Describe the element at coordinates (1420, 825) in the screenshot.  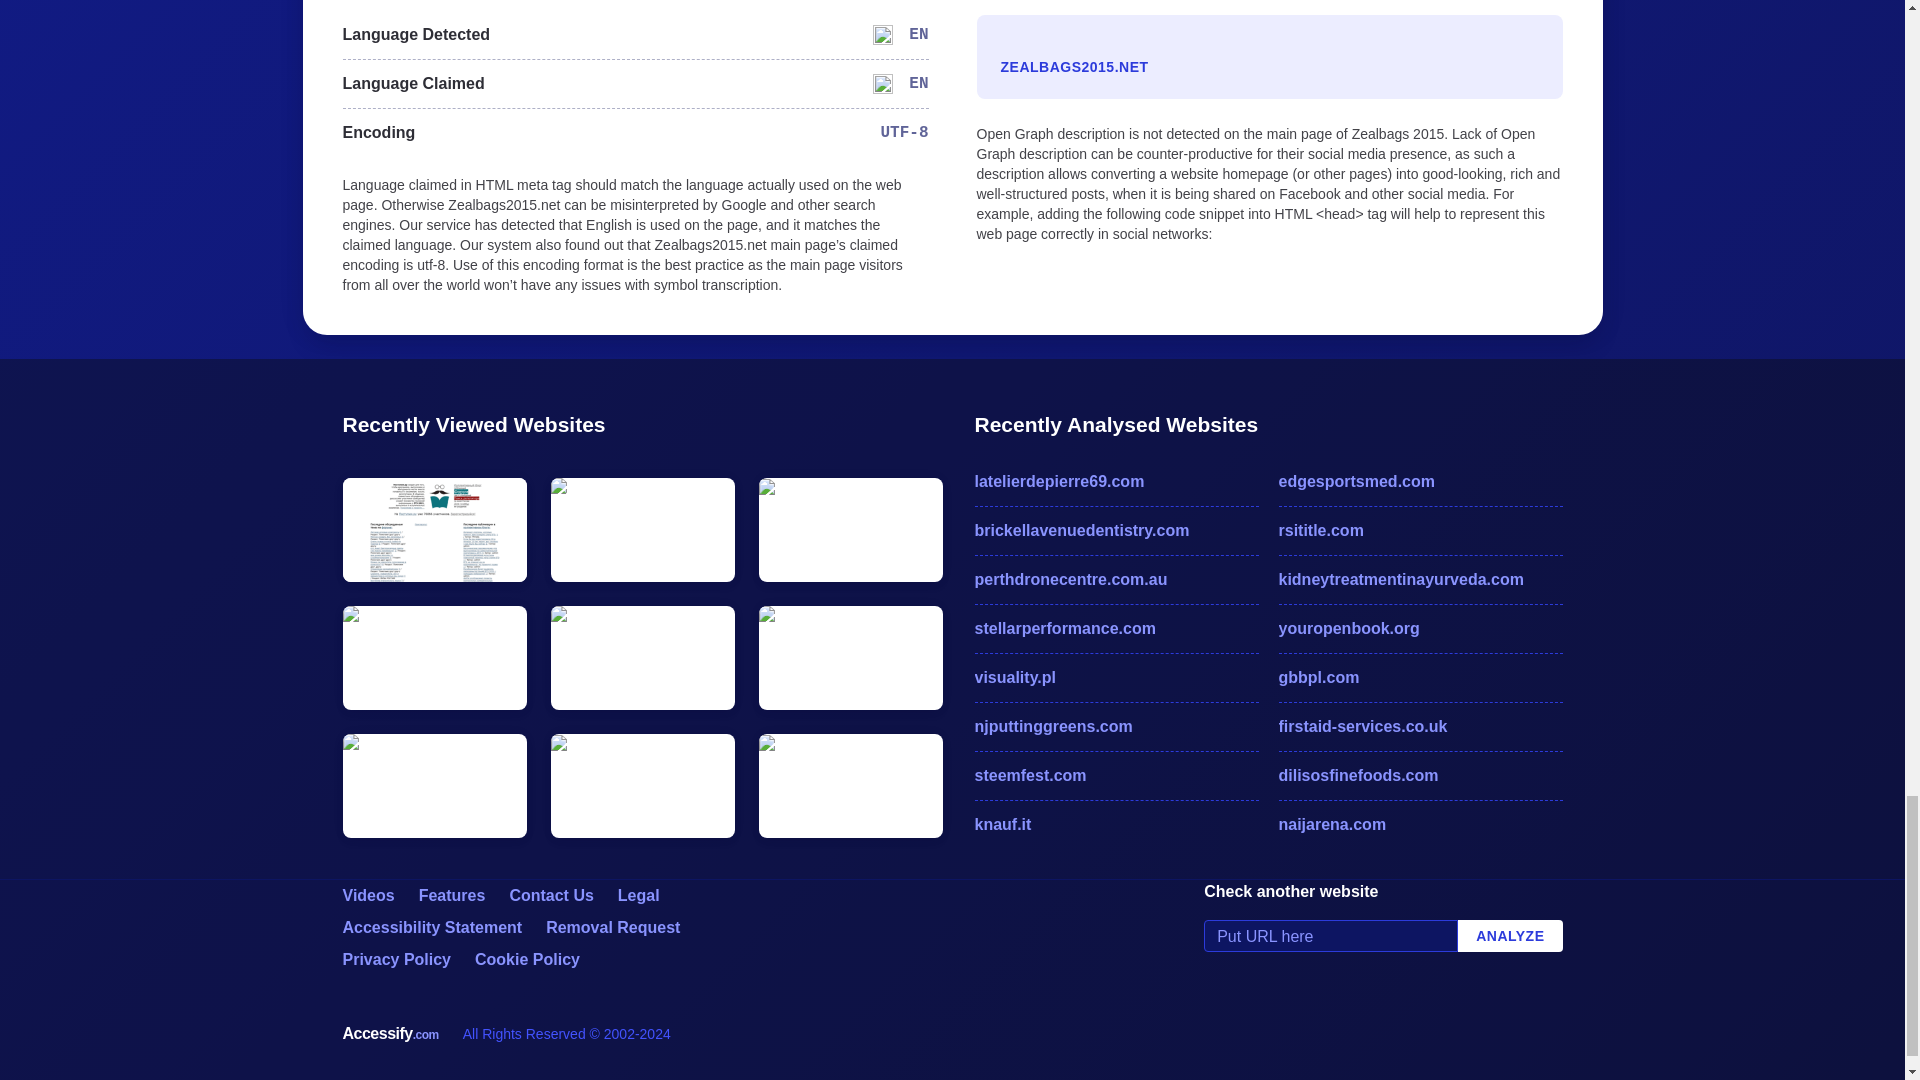
I see `naijarena.com` at that location.